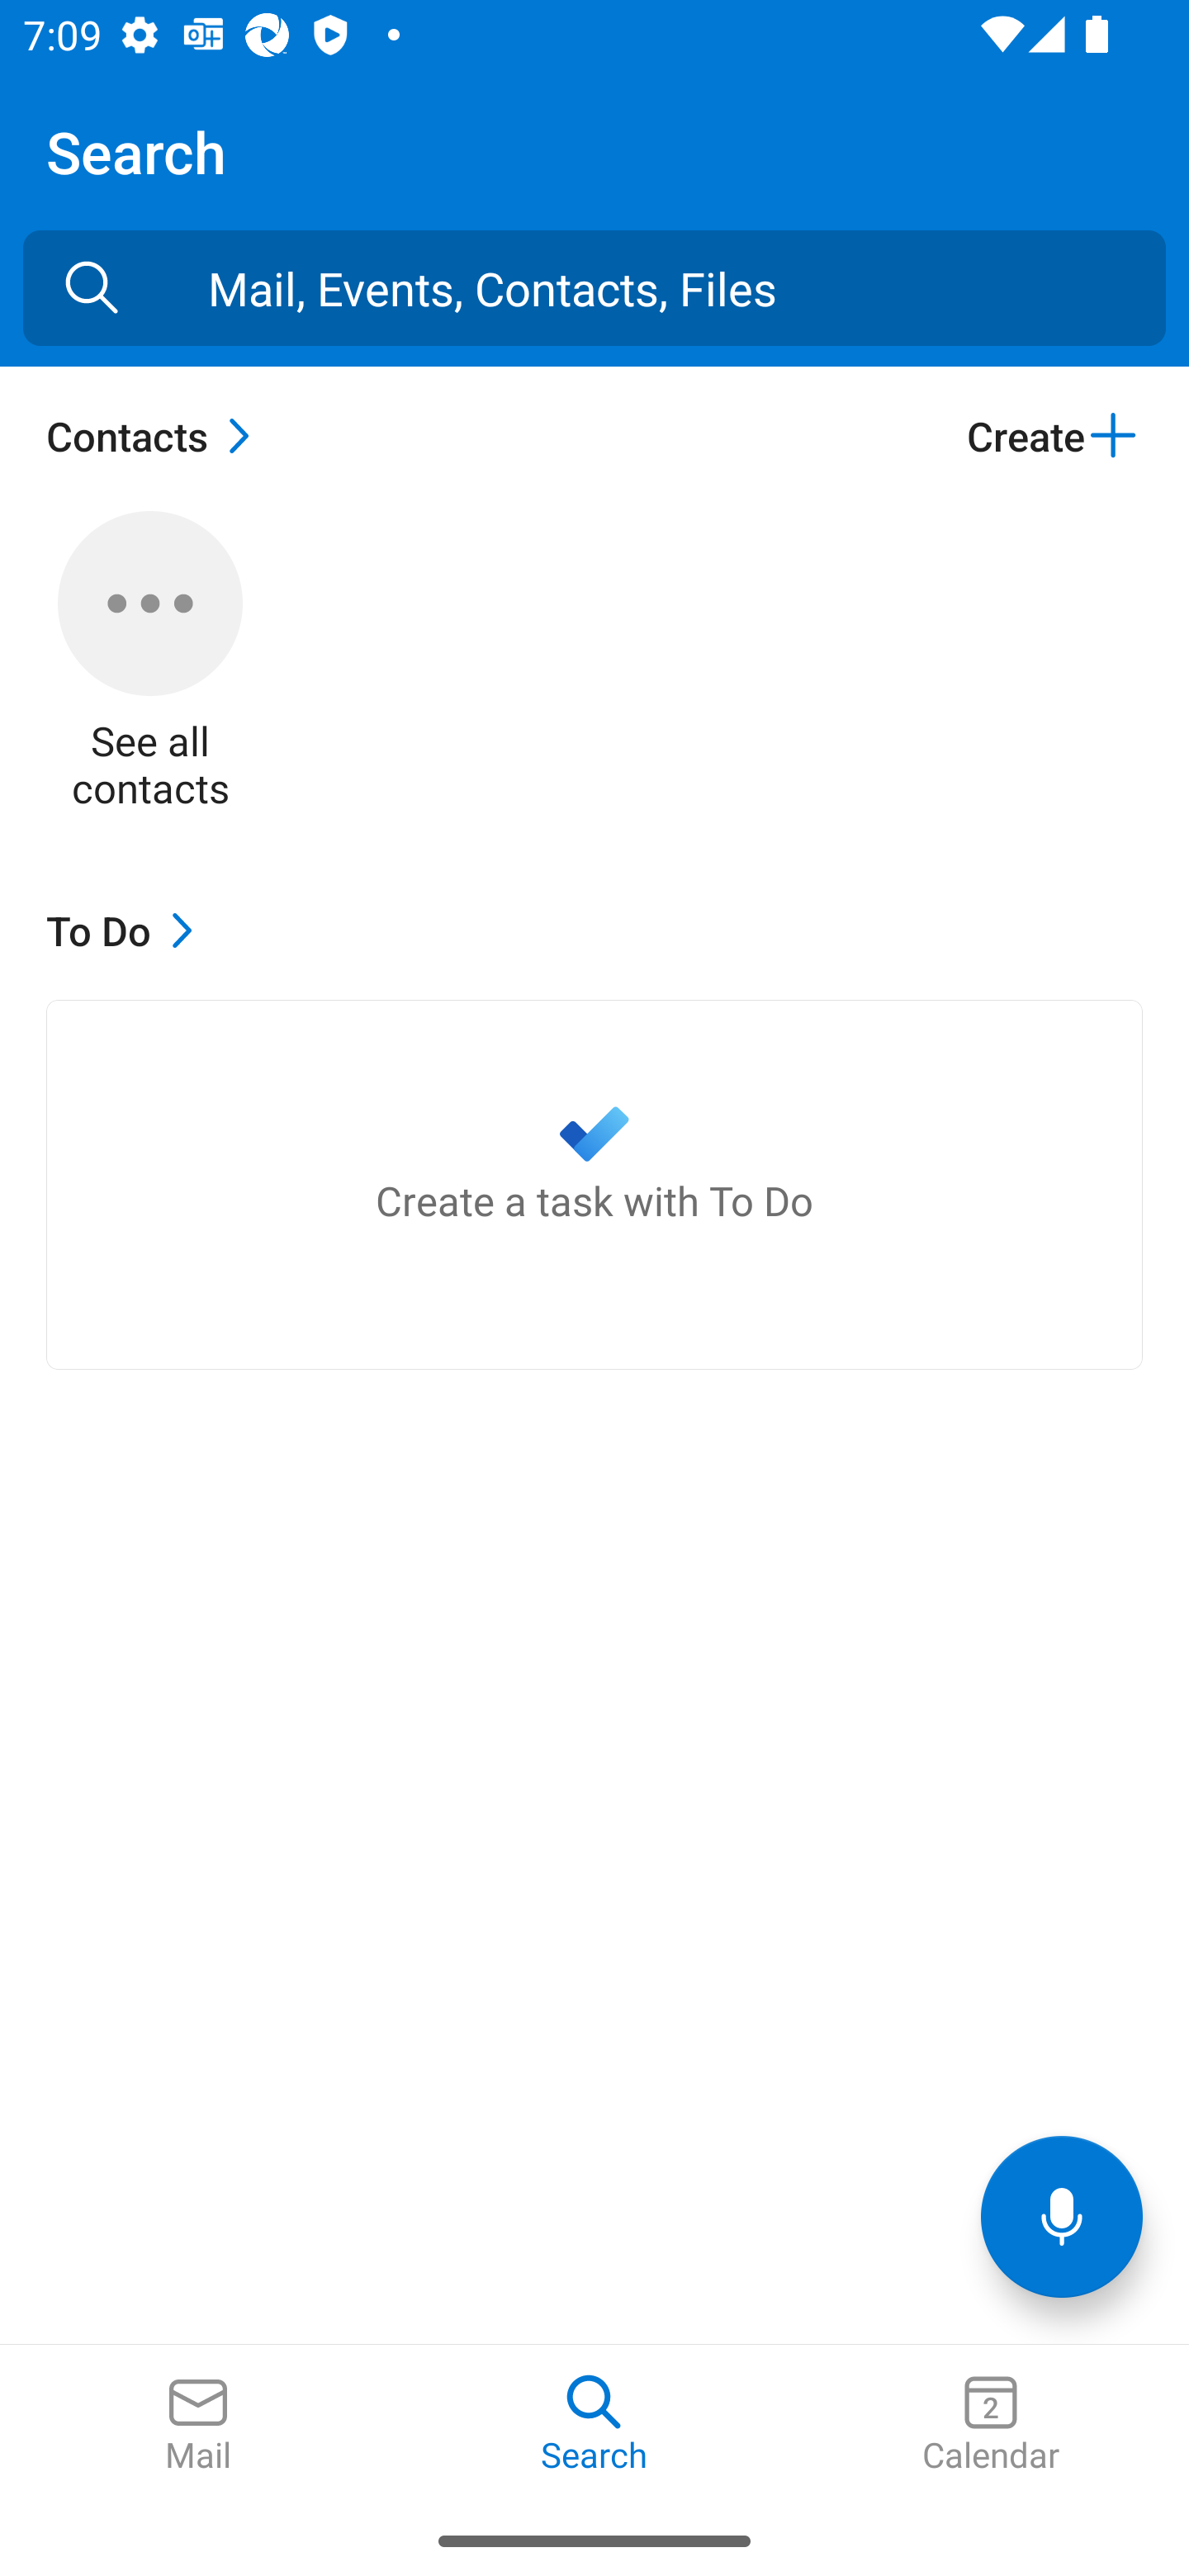 The image size is (1189, 2576). What do you see at coordinates (92, 287) in the screenshot?
I see `Search Mail, Events, Contacts, Files` at bounding box center [92, 287].